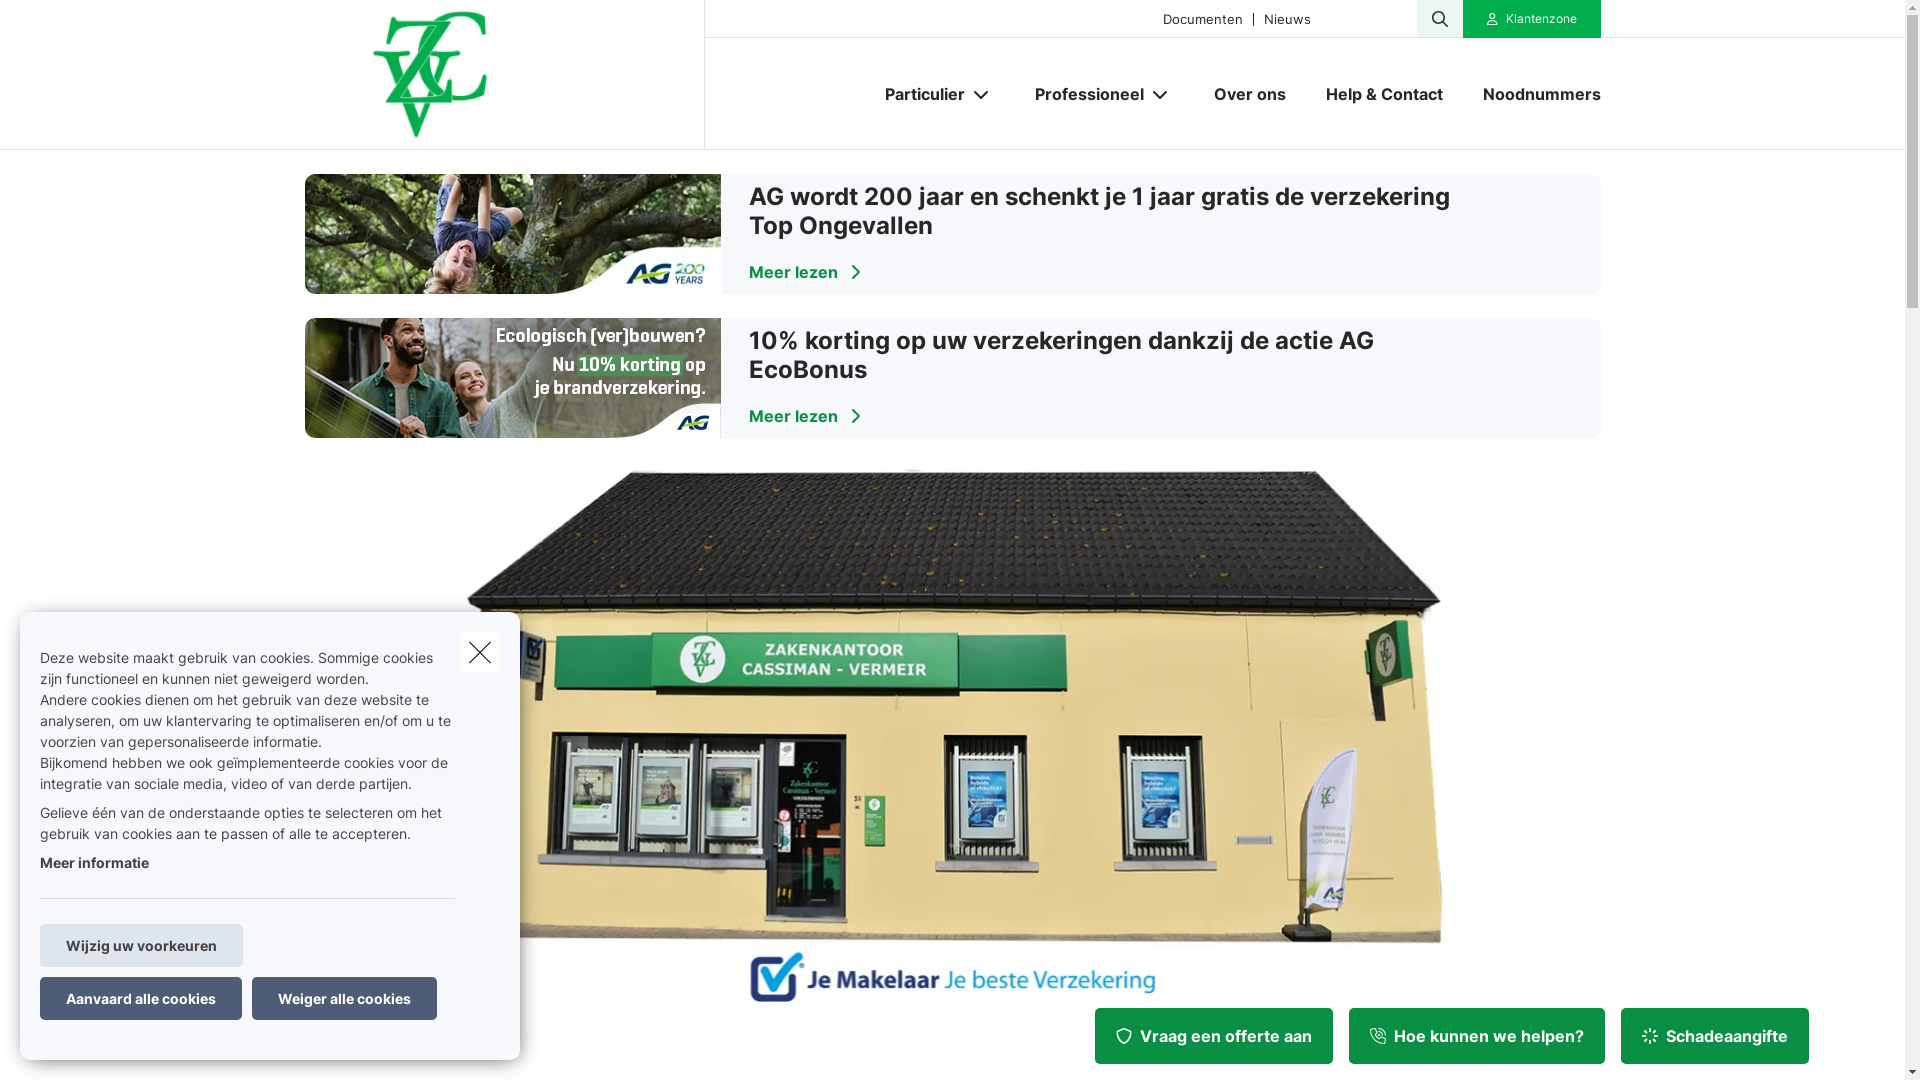 This screenshot has height=1080, width=1920. What do you see at coordinates (141, 998) in the screenshot?
I see `Aanvaard alle cookies` at bounding box center [141, 998].